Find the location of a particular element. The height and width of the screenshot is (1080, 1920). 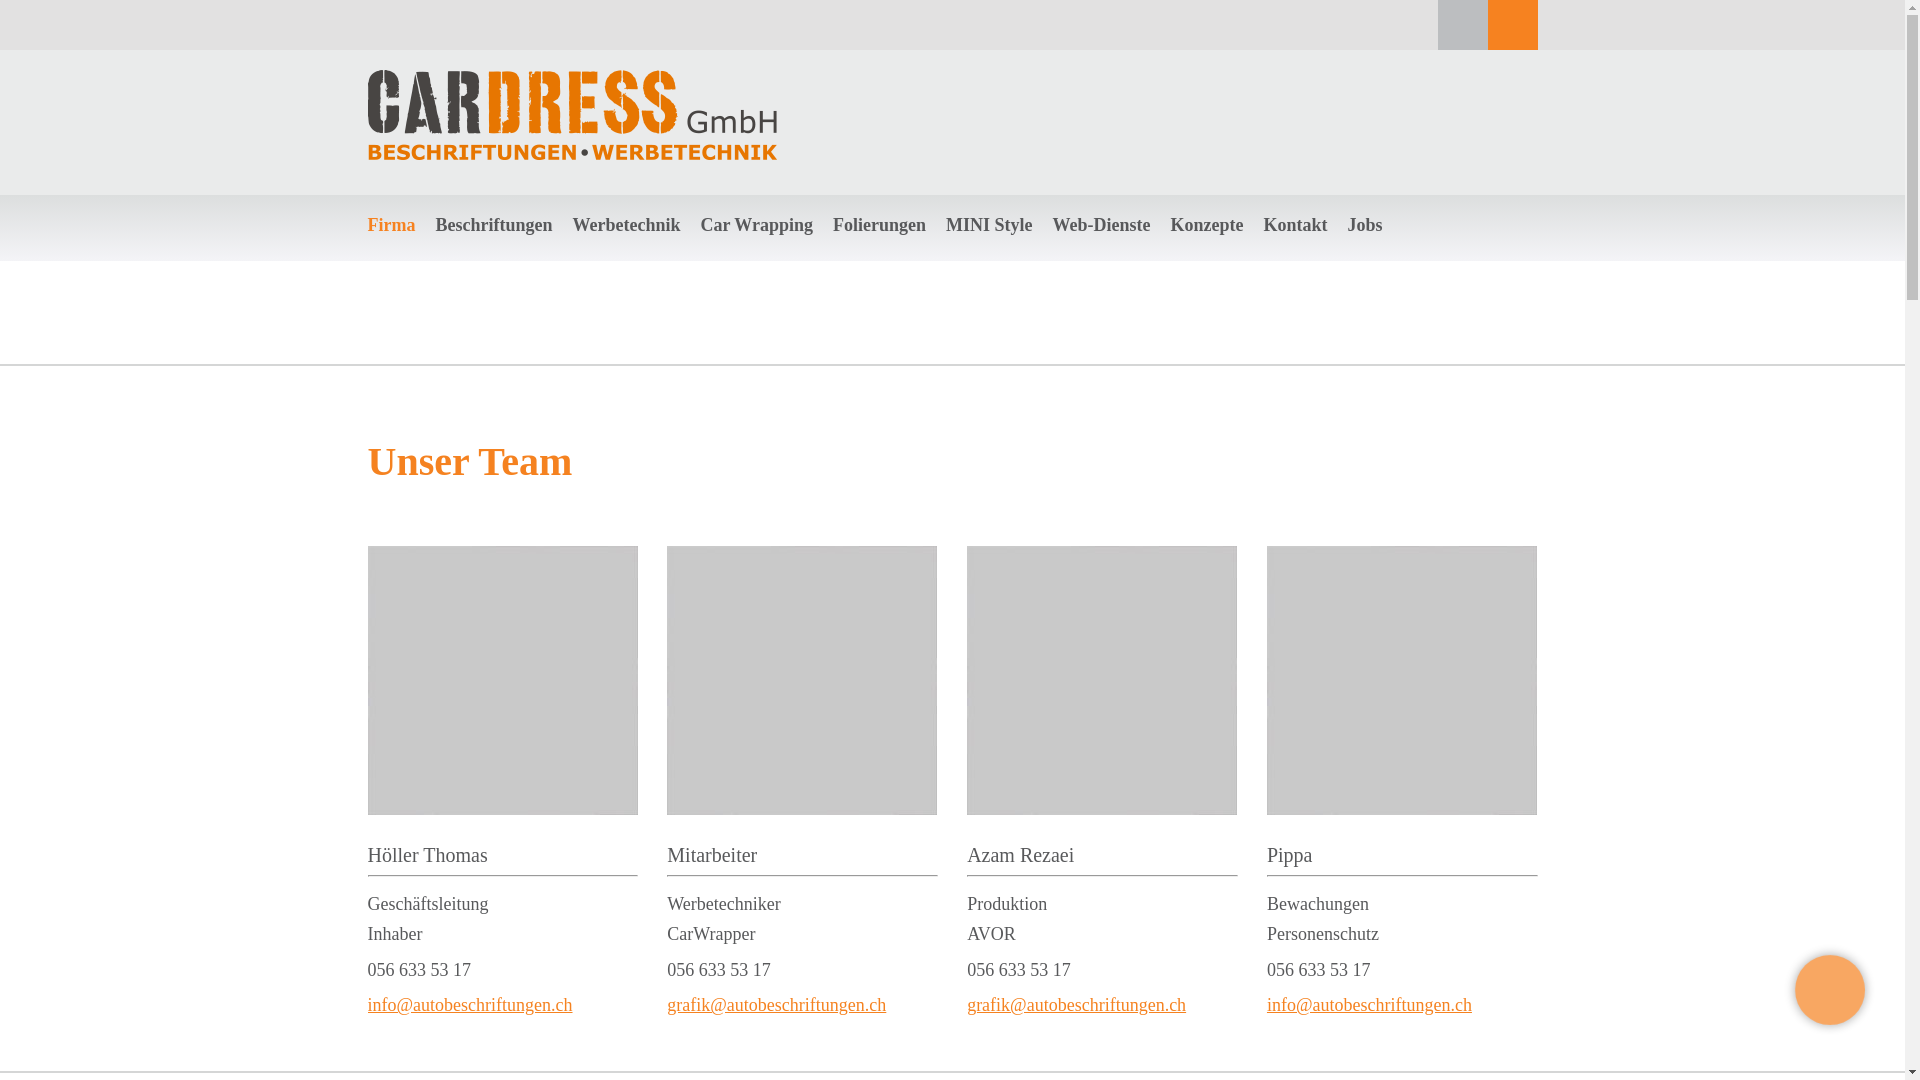

Buswerbungen is located at coordinates (477, 254).